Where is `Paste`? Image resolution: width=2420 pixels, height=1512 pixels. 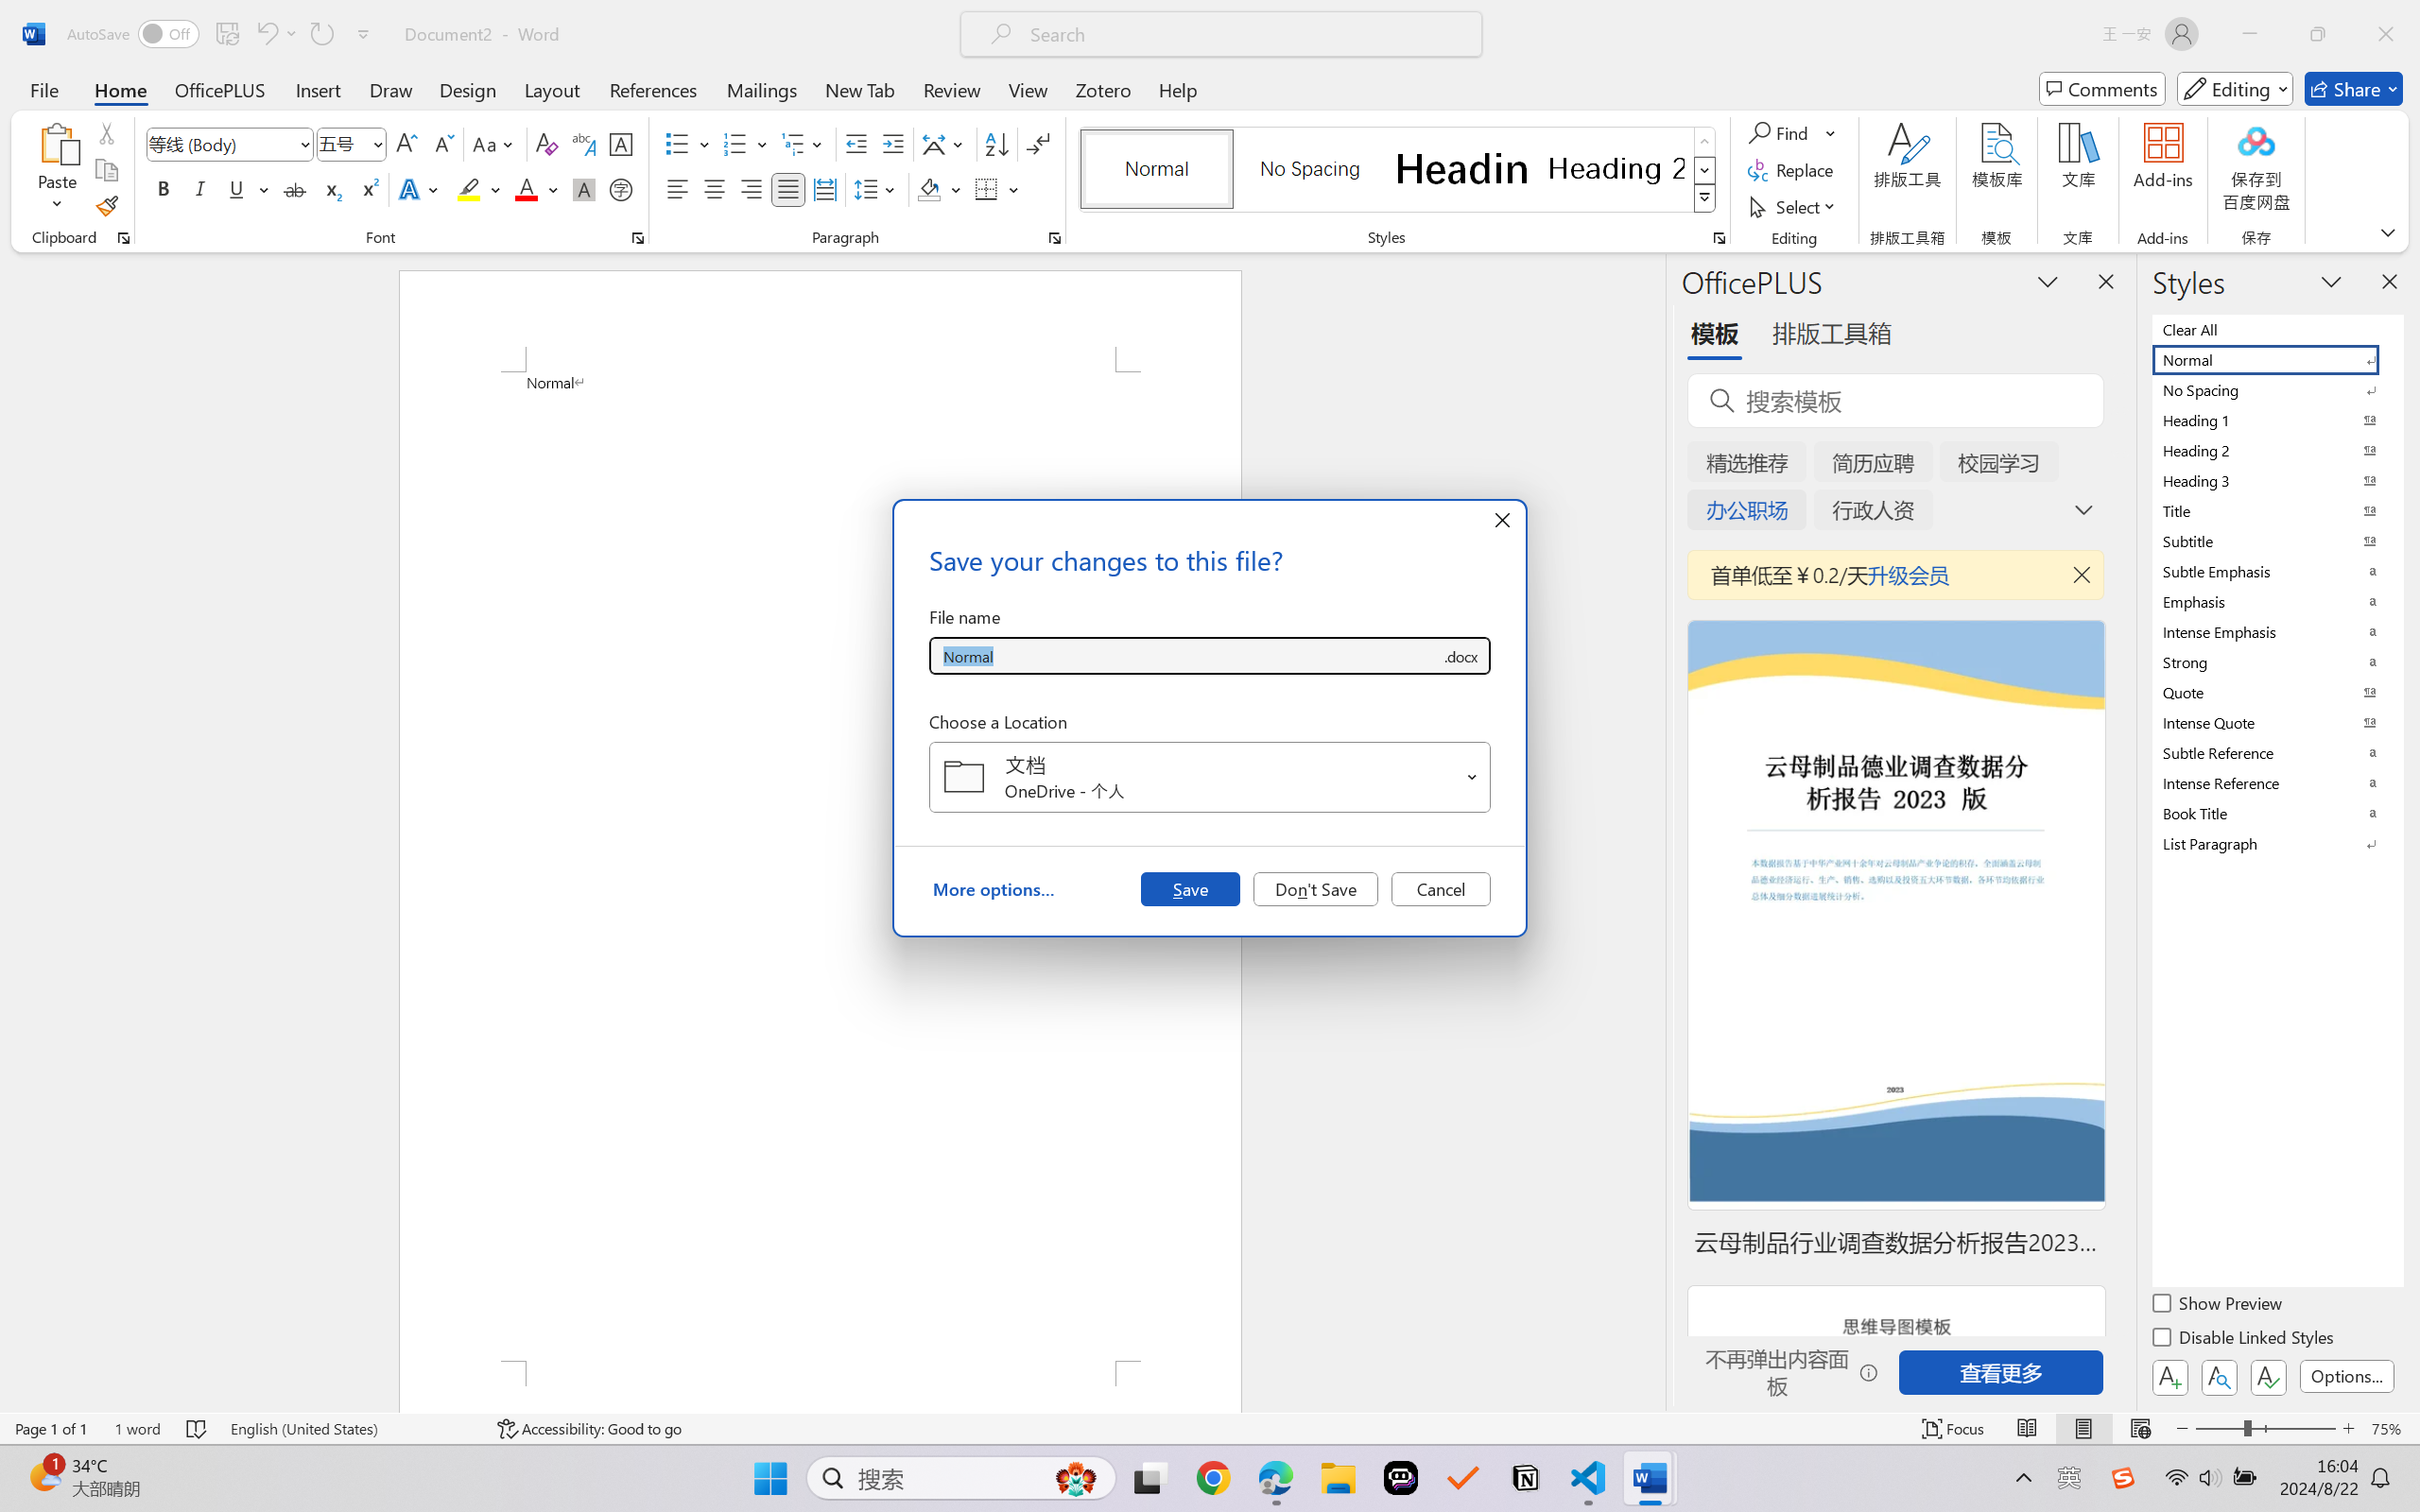 Paste is located at coordinates (58, 143).